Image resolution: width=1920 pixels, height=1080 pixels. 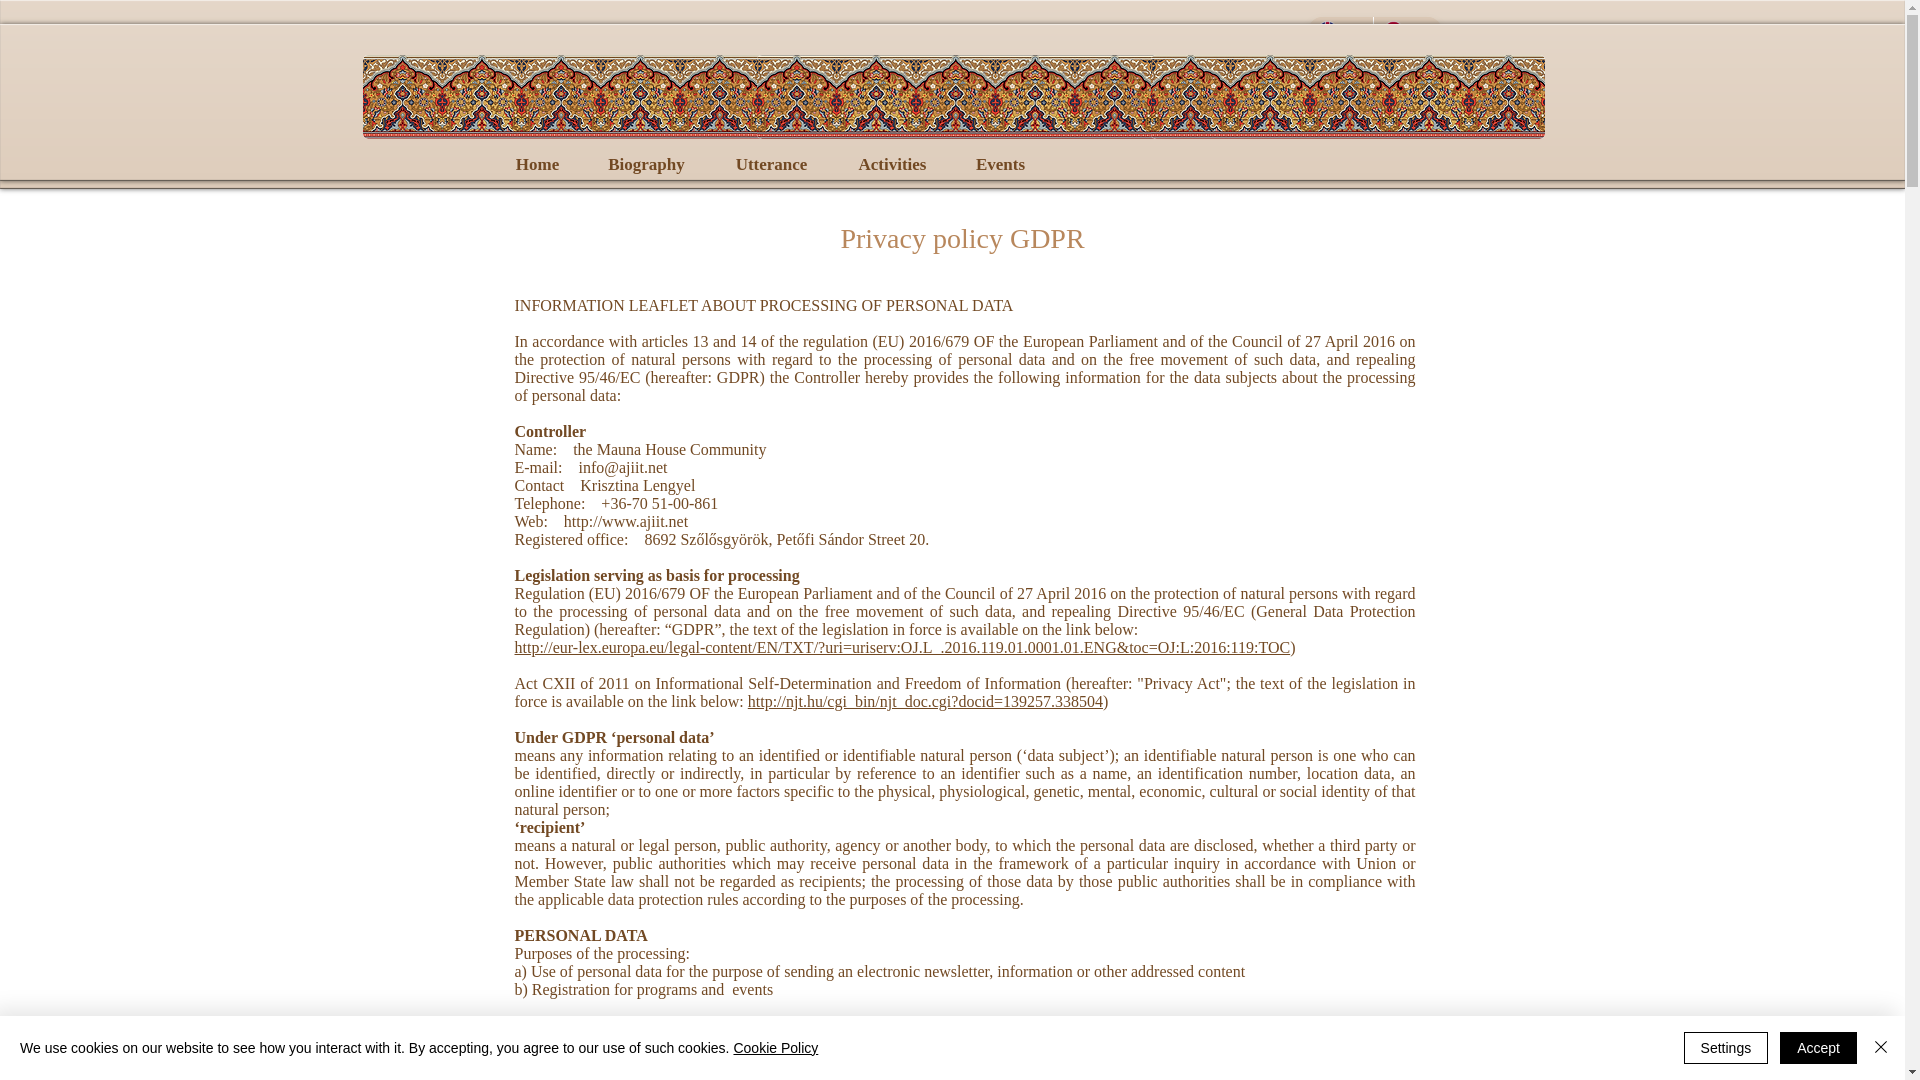 What do you see at coordinates (520, 170) in the screenshot?
I see `Home` at bounding box center [520, 170].